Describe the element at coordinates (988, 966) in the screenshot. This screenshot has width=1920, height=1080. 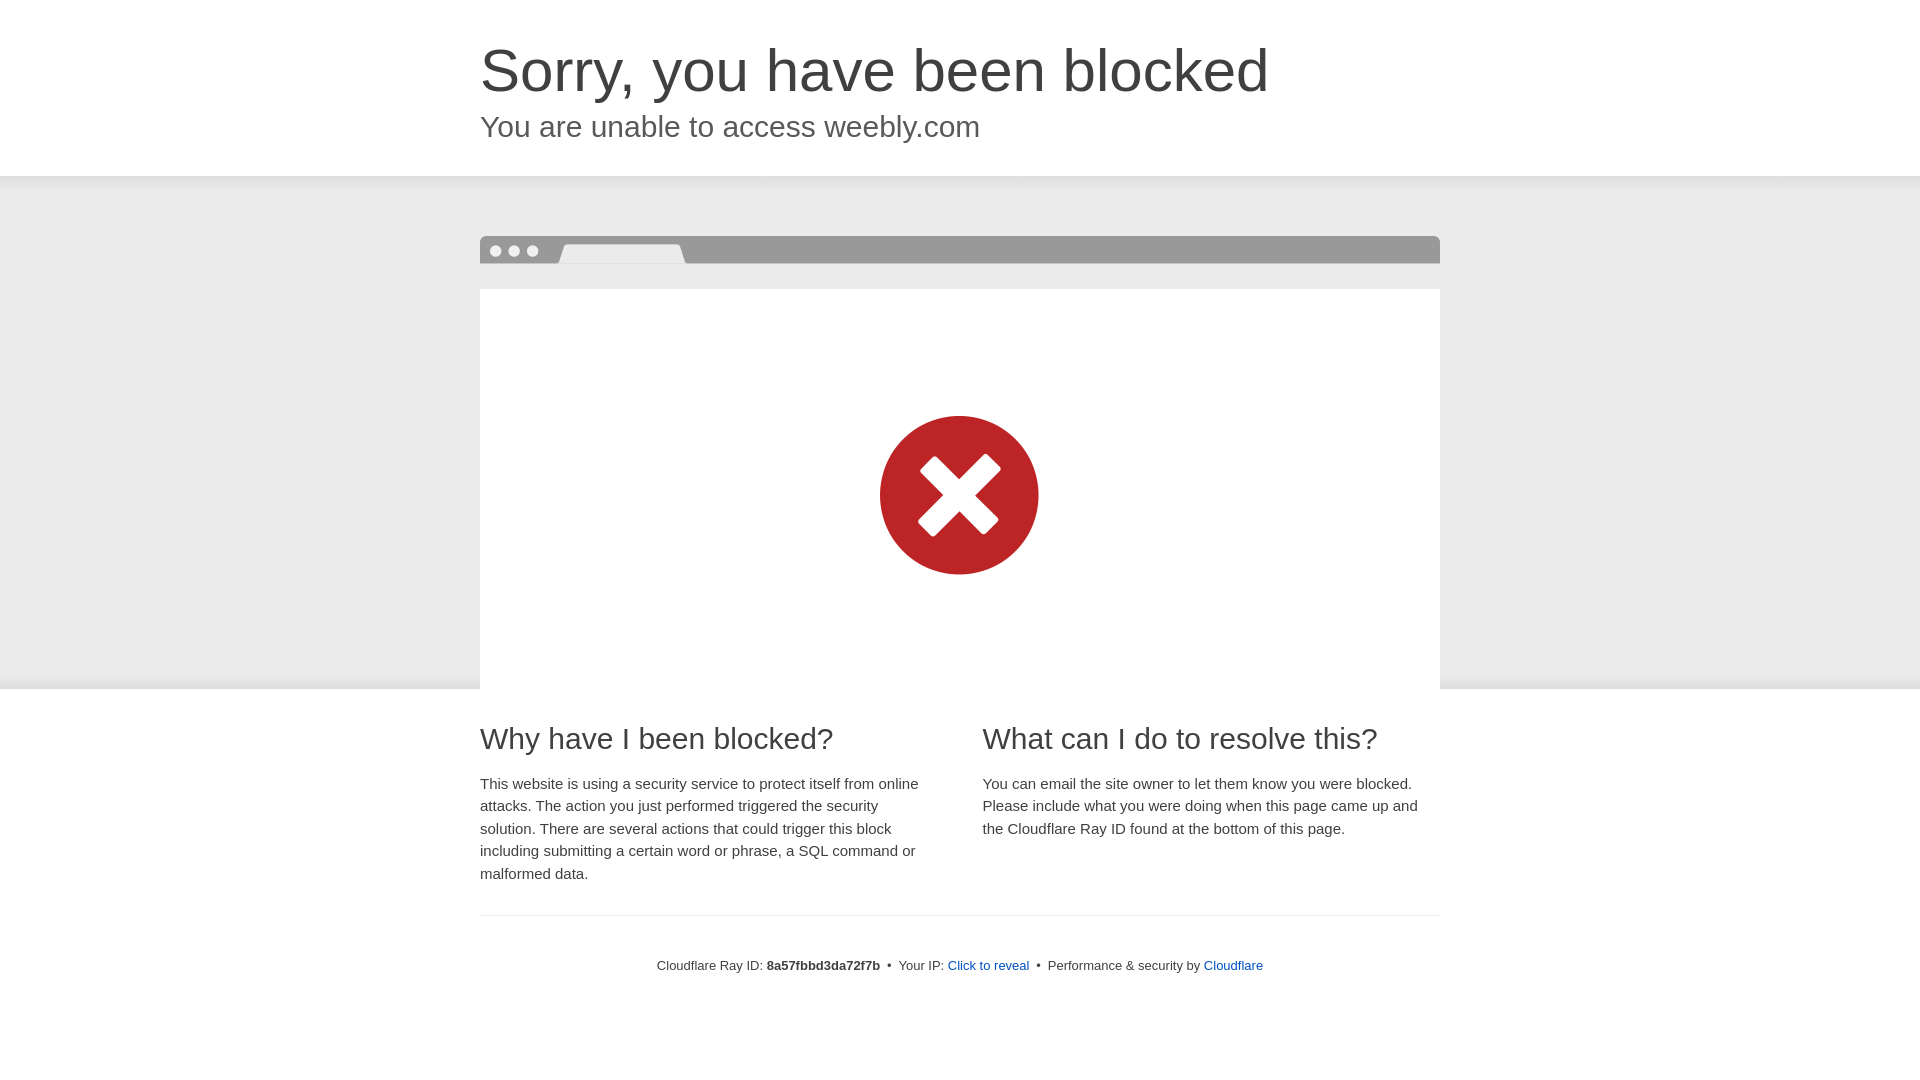
I see `Click to reveal` at that location.